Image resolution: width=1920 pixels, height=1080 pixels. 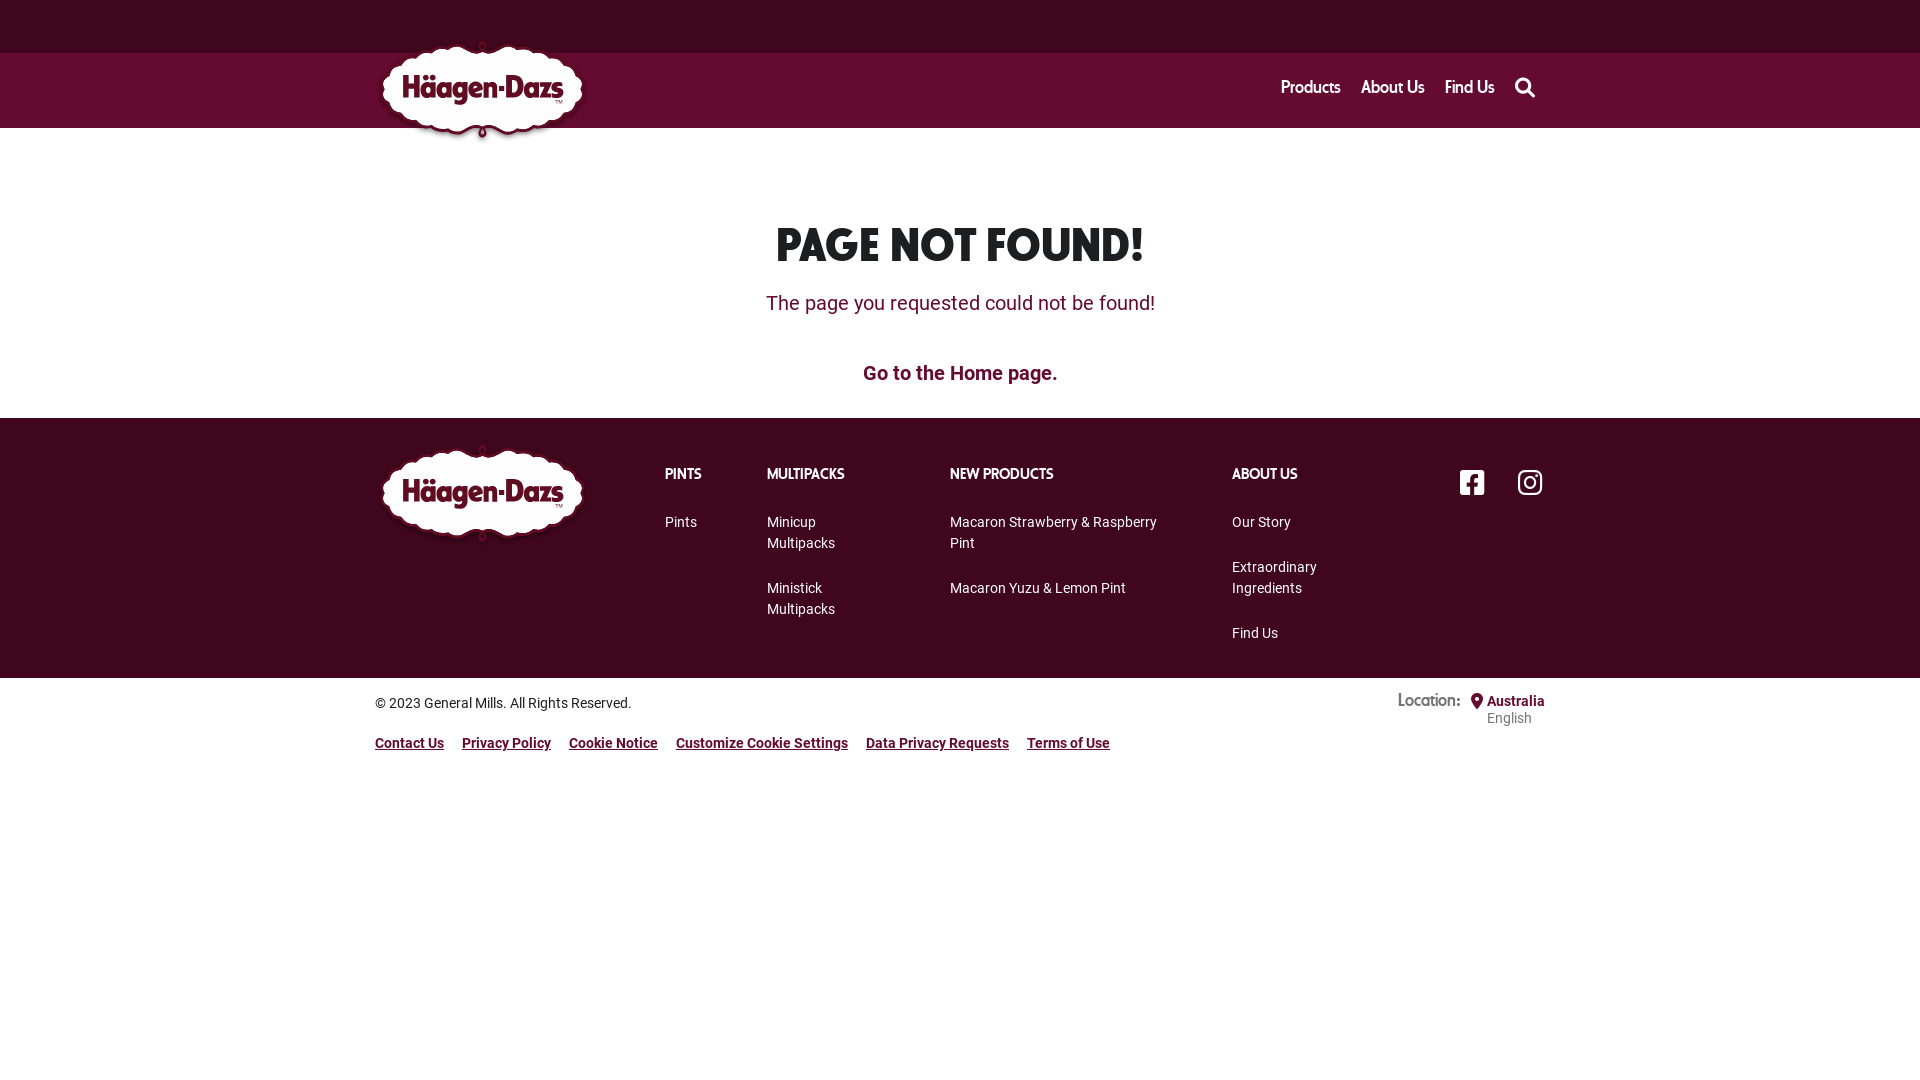 What do you see at coordinates (762, 743) in the screenshot?
I see `Customize Cookie Settings` at bounding box center [762, 743].